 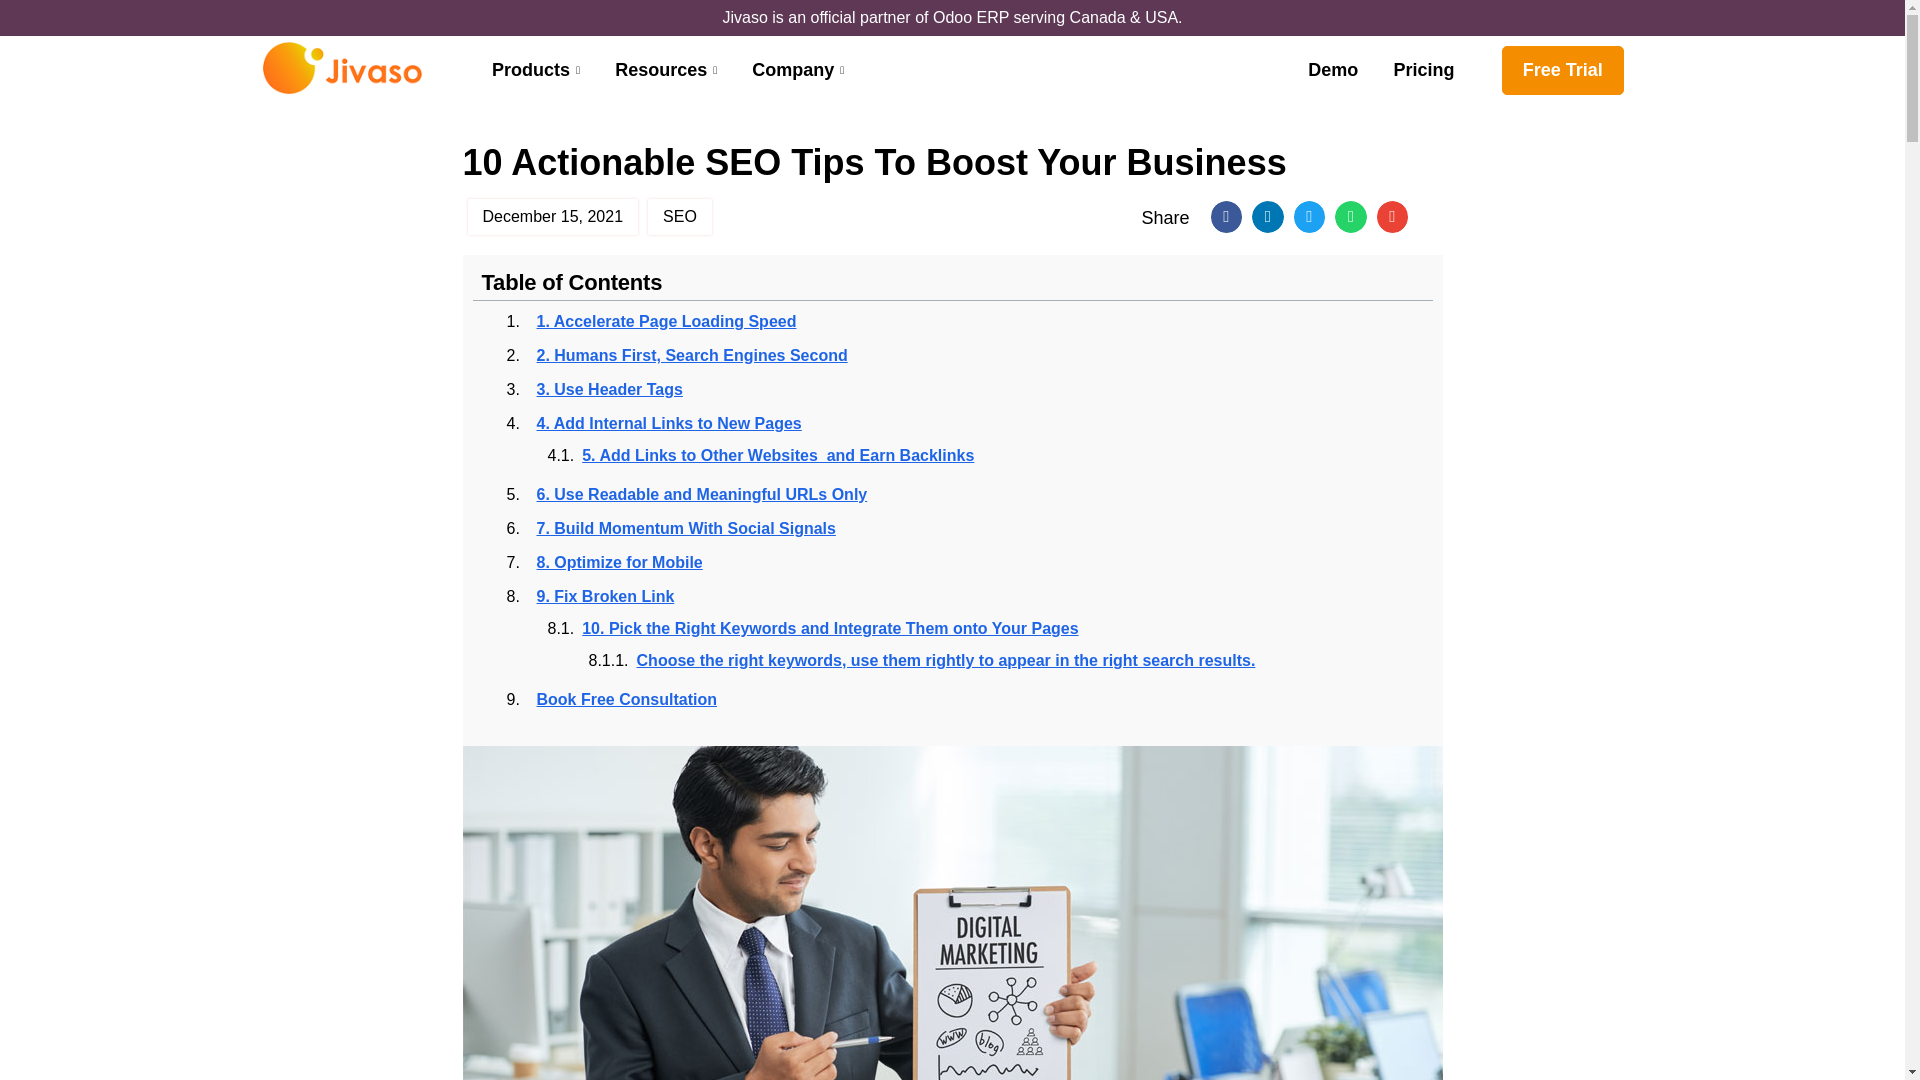 What do you see at coordinates (1562, 70) in the screenshot?
I see `Free Trial` at bounding box center [1562, 70].